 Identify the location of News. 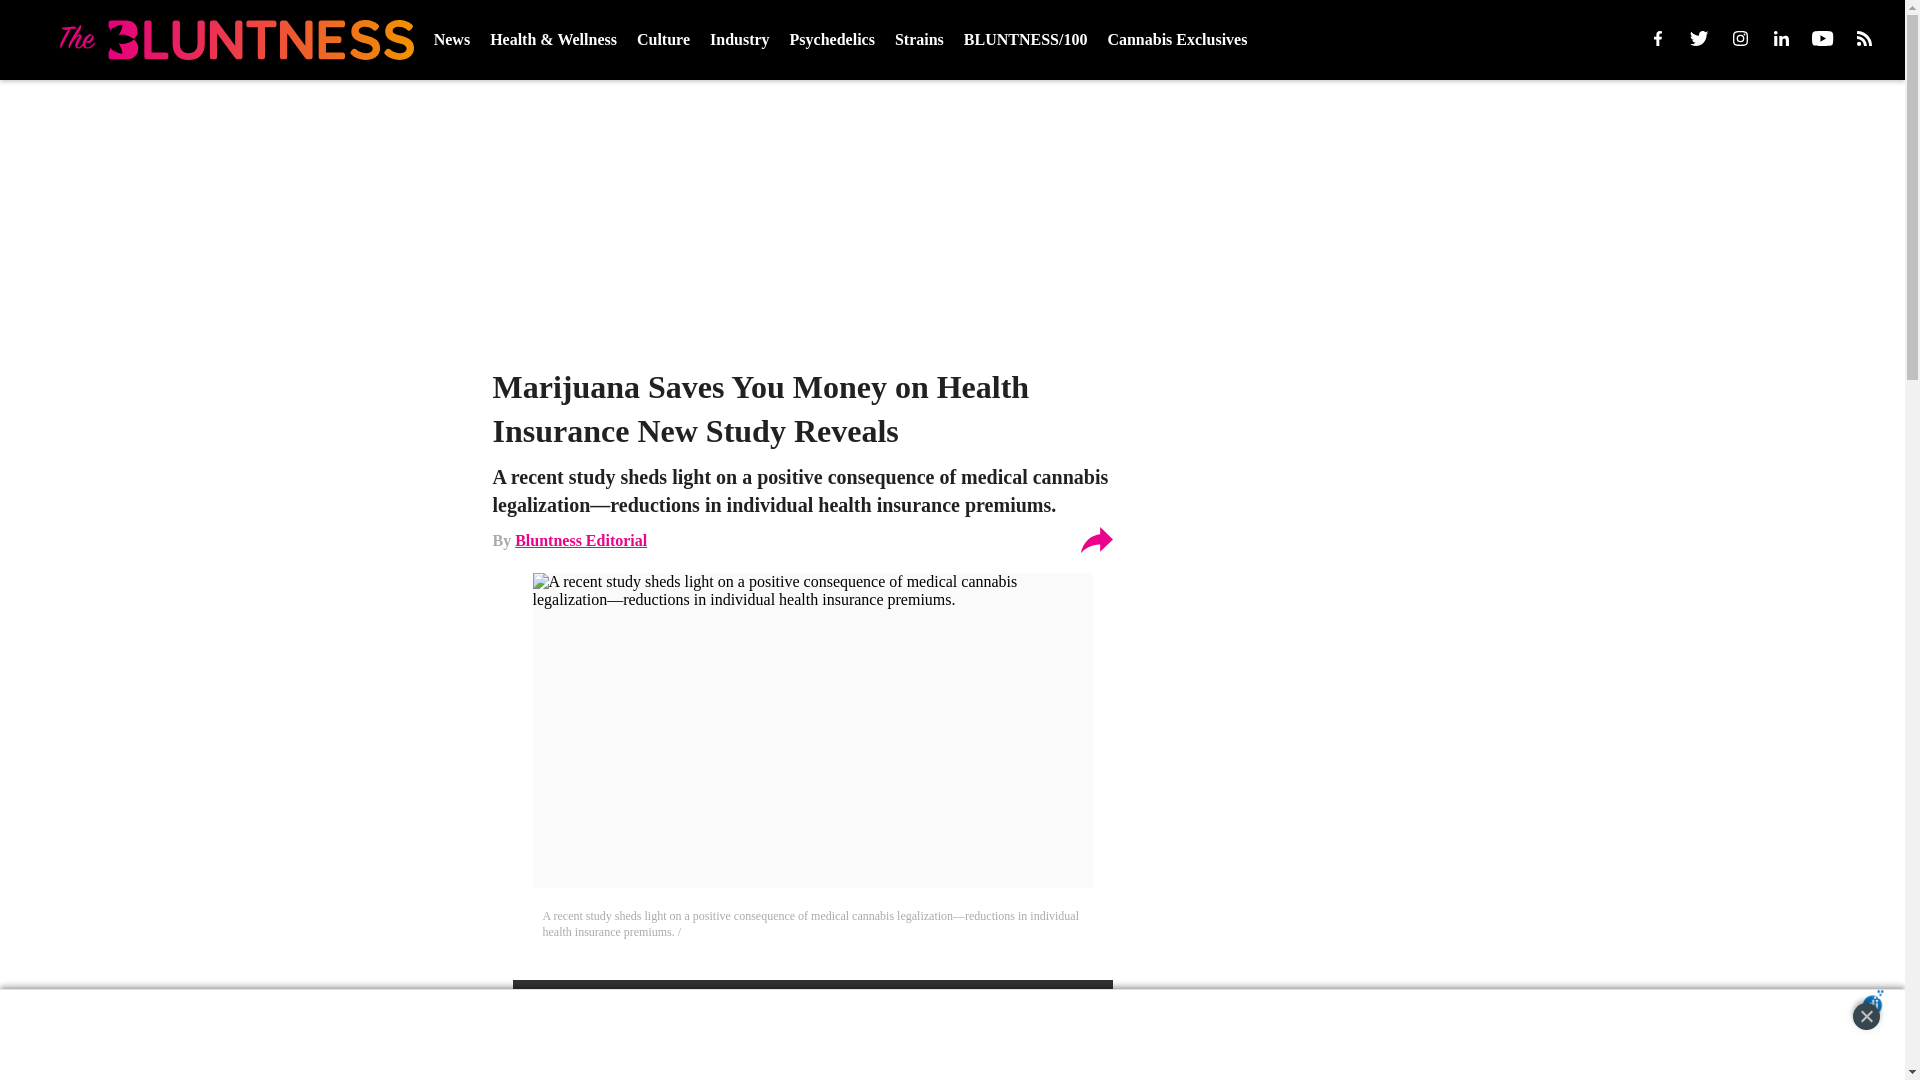
(452, 40).